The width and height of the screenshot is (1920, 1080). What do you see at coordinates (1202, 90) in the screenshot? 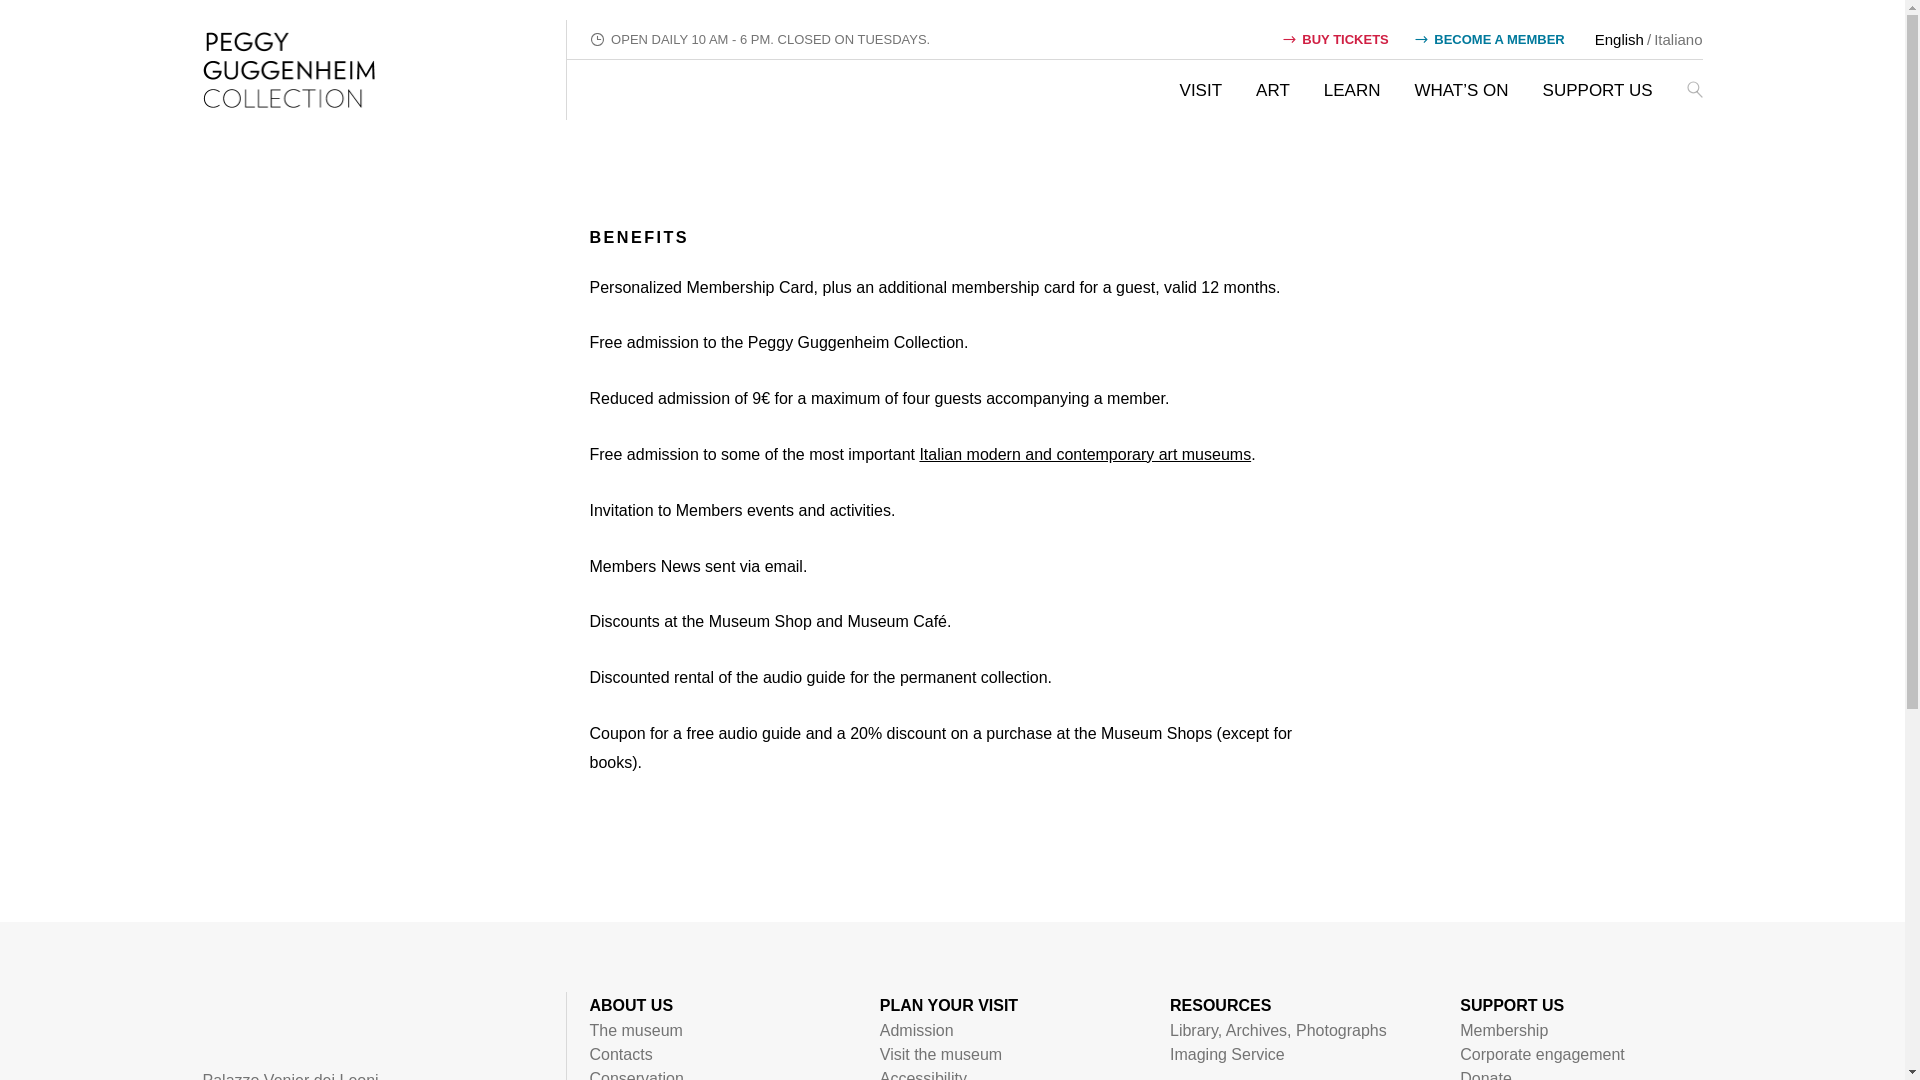
I see `VISIT` at bounding box center [1202, 90].